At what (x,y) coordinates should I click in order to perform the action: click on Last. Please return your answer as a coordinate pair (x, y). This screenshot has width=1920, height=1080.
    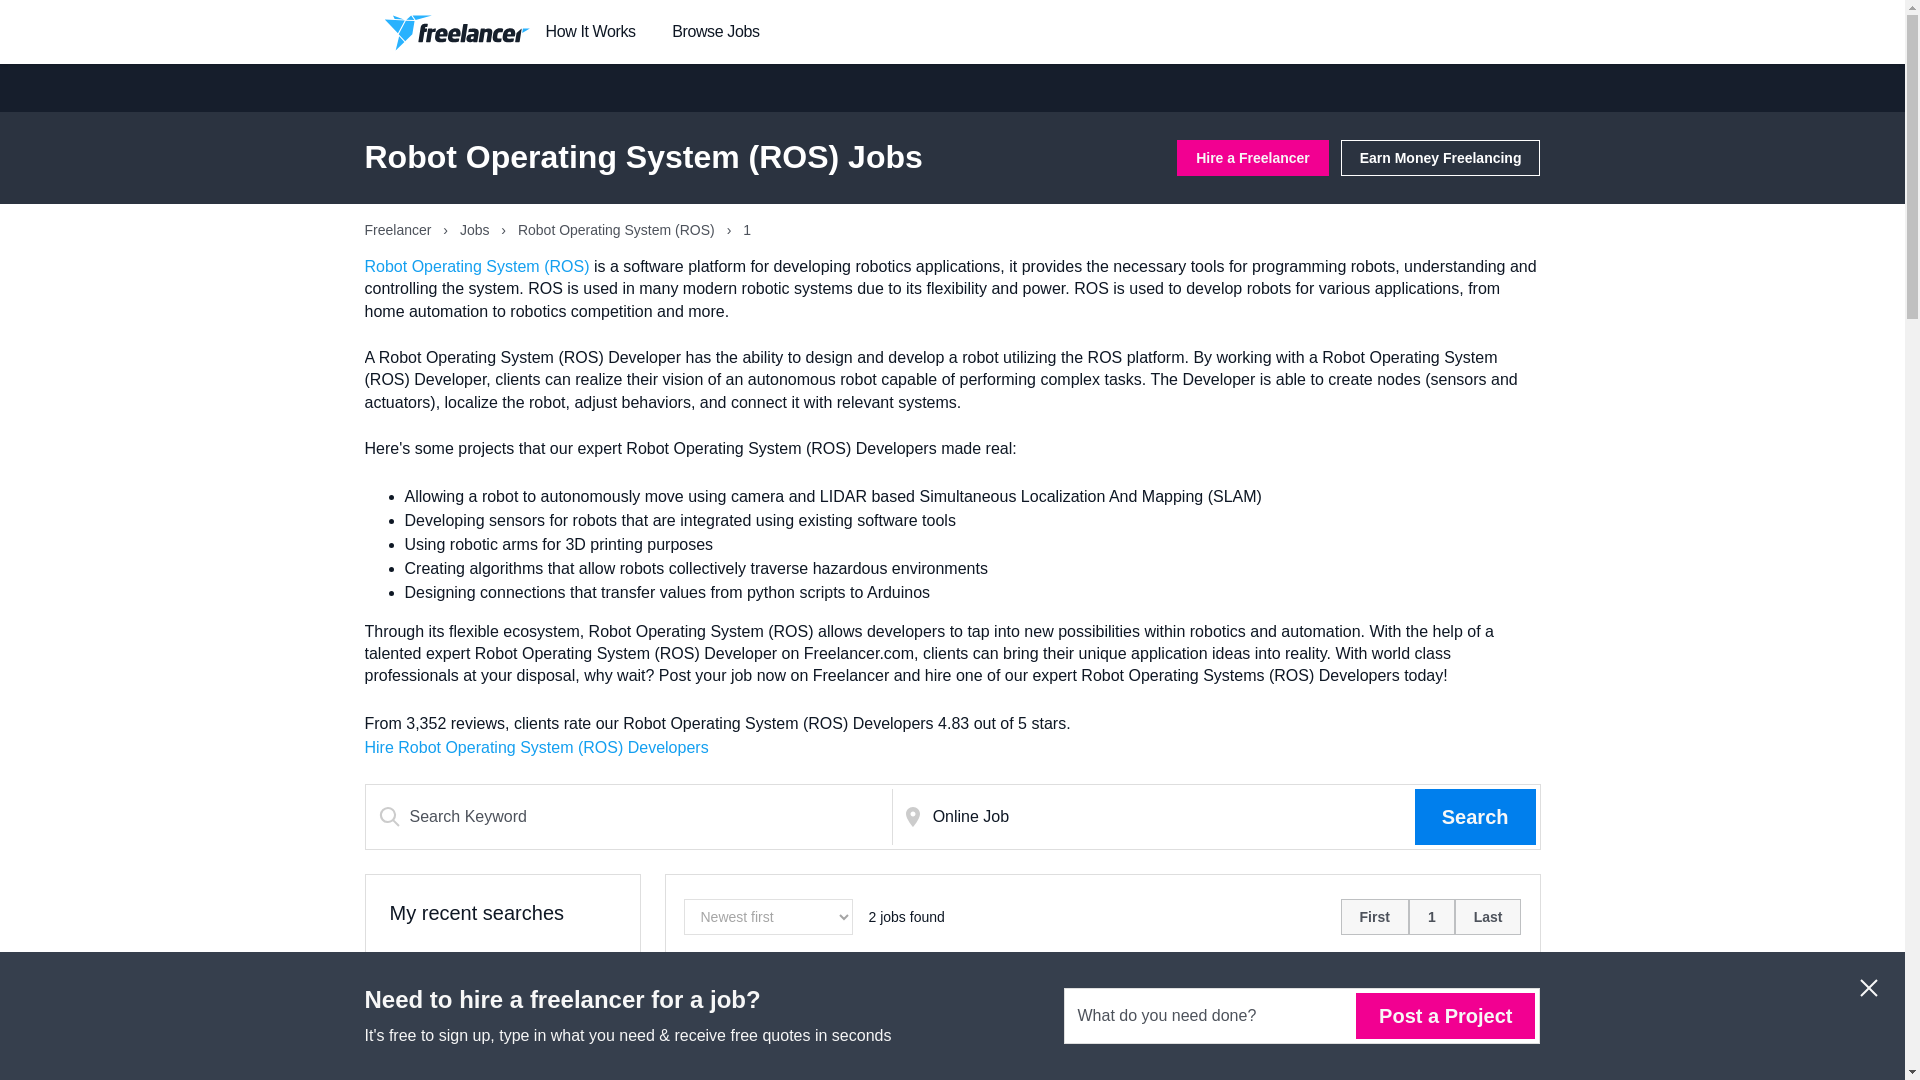
    Looking at the image, I should click on (1488, 916).